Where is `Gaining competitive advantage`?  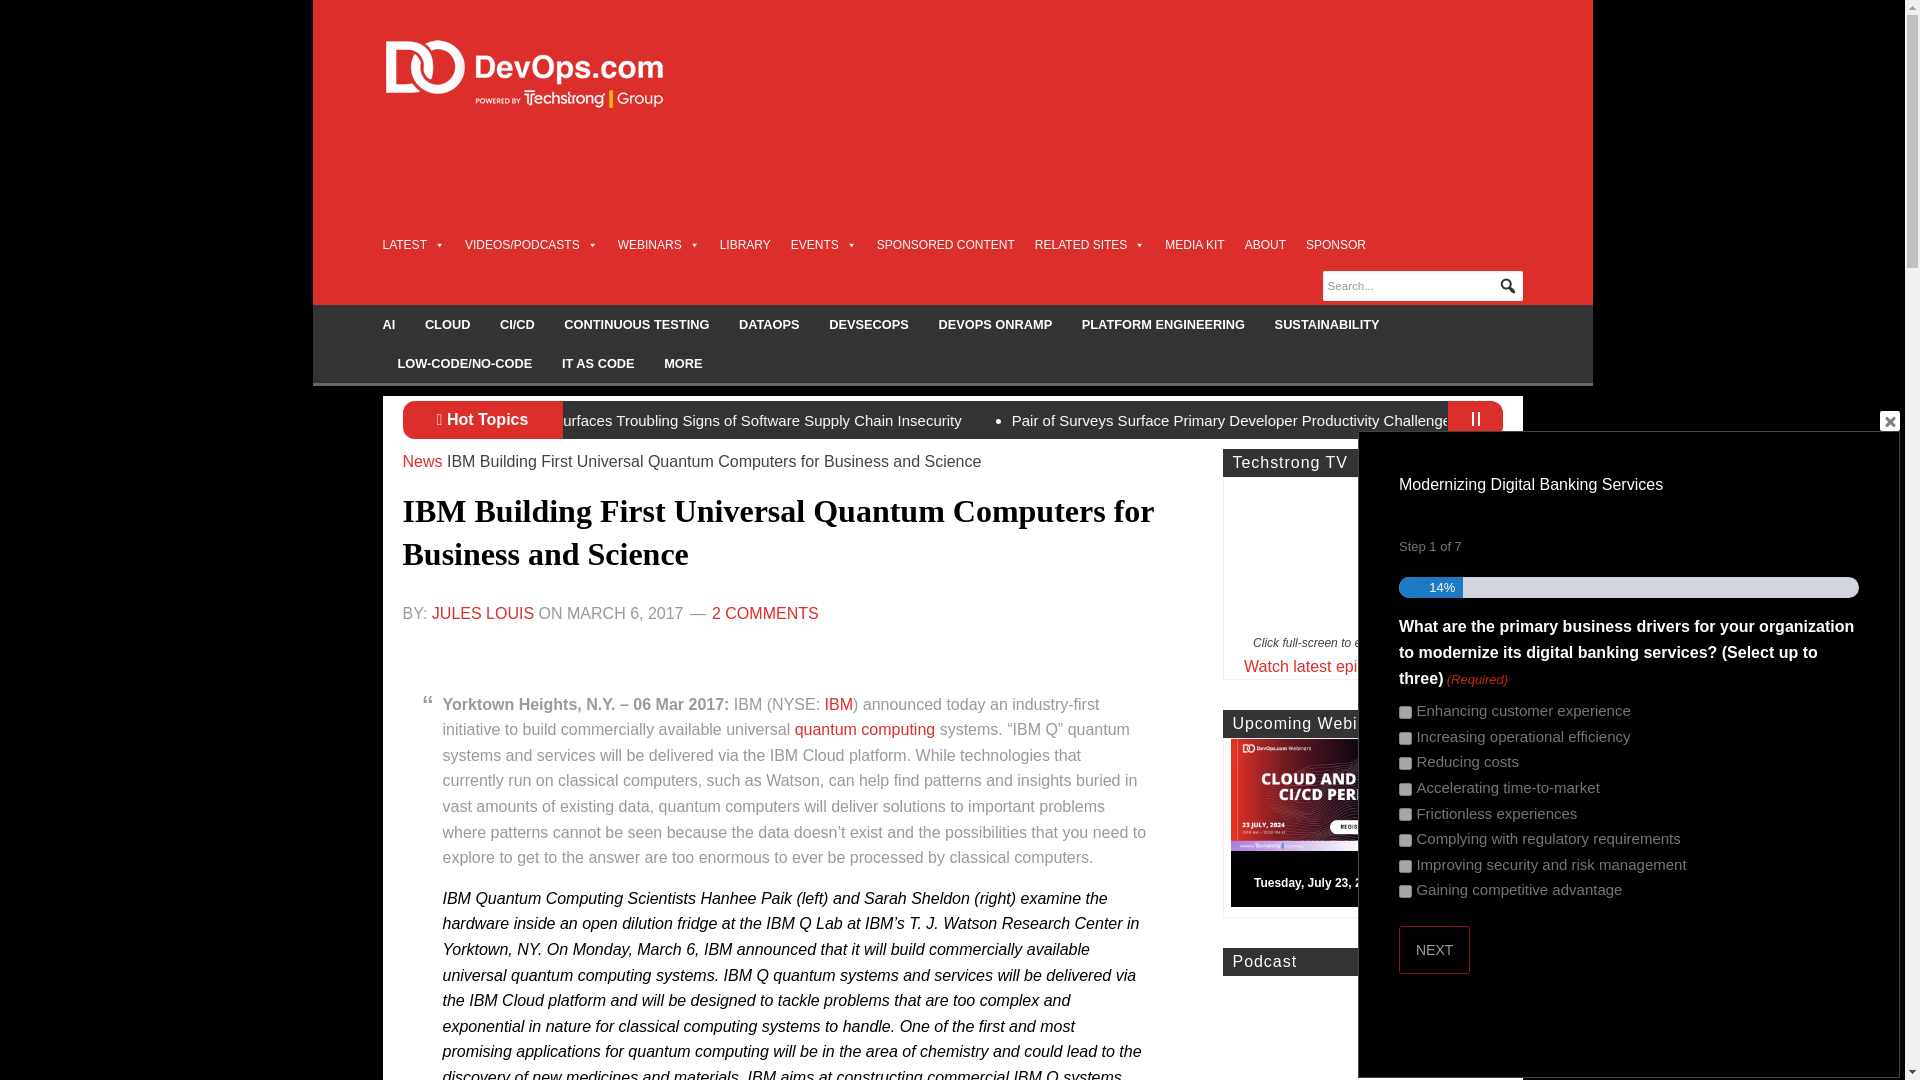 Gaining competitive advantage is located at coordinates (1405, 890).